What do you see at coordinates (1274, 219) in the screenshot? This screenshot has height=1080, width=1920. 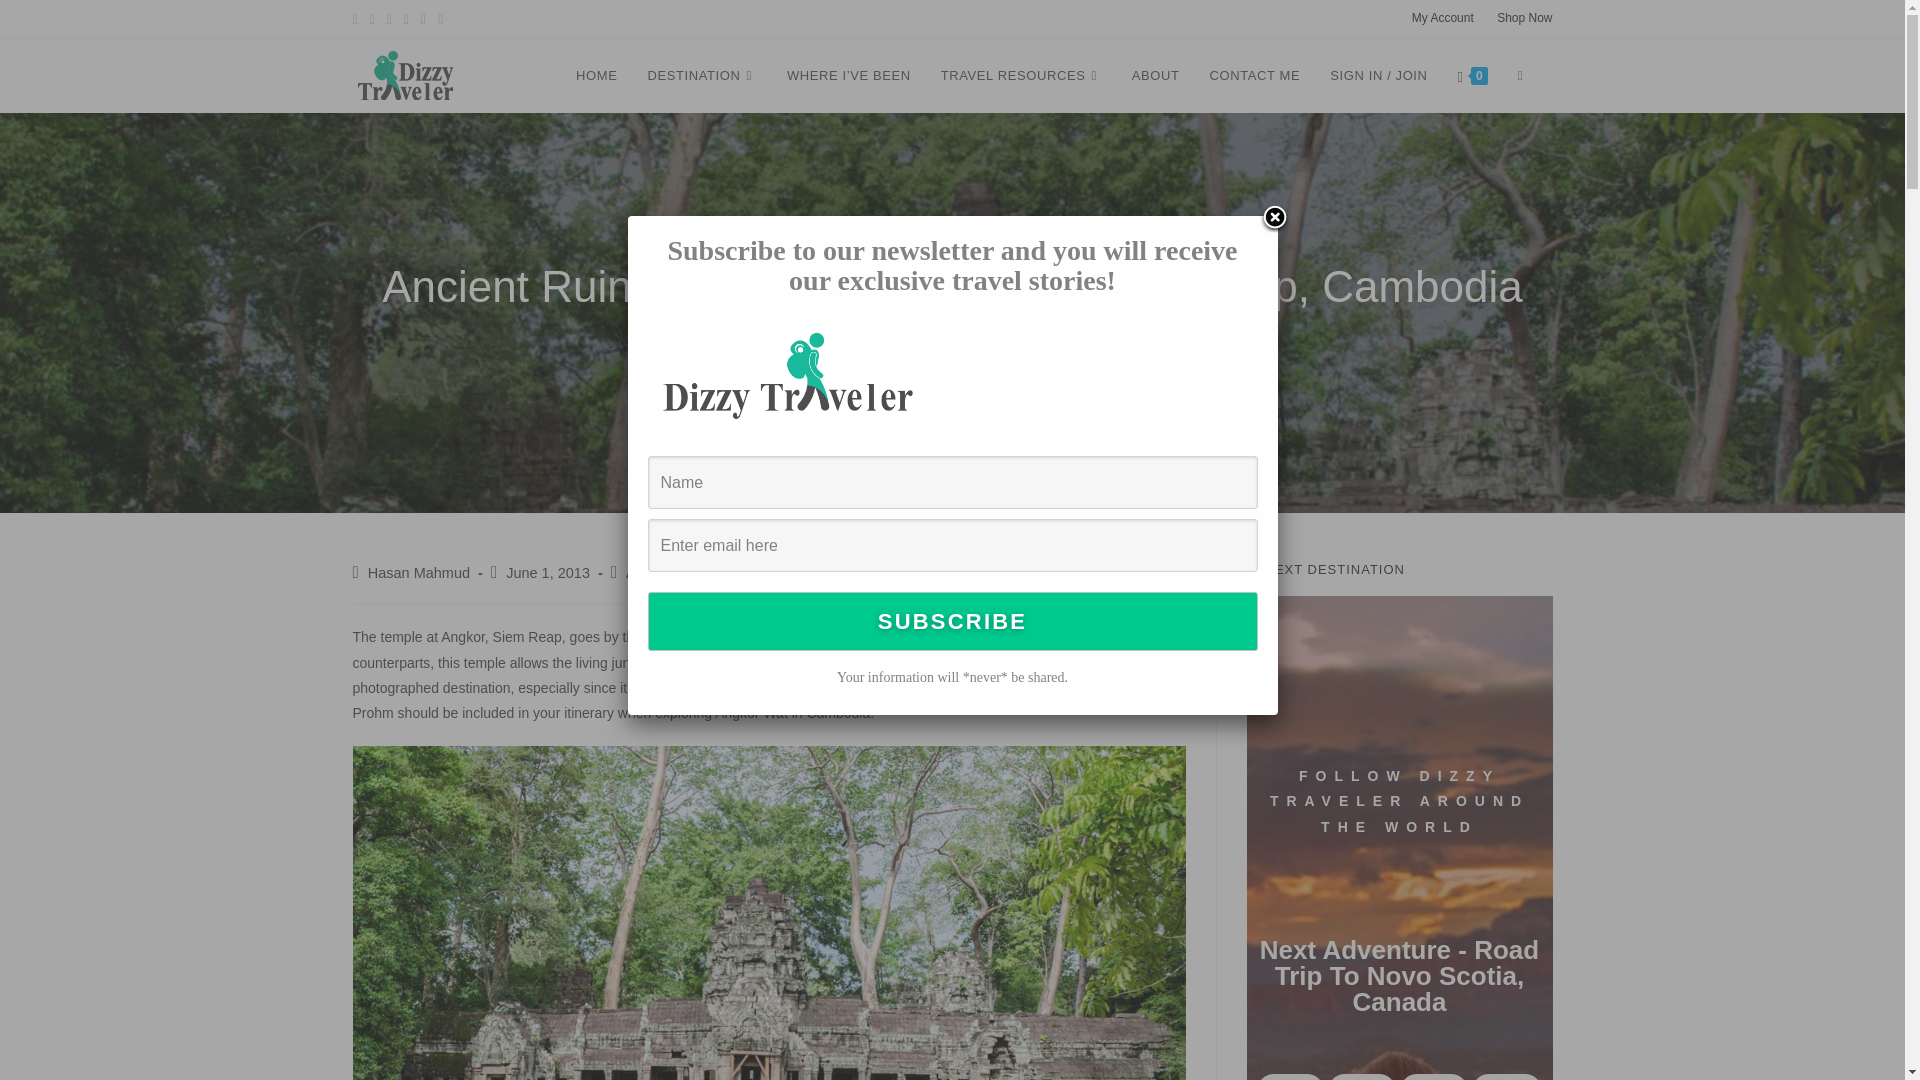 I see `Close` at bounding box center [1274, 219].